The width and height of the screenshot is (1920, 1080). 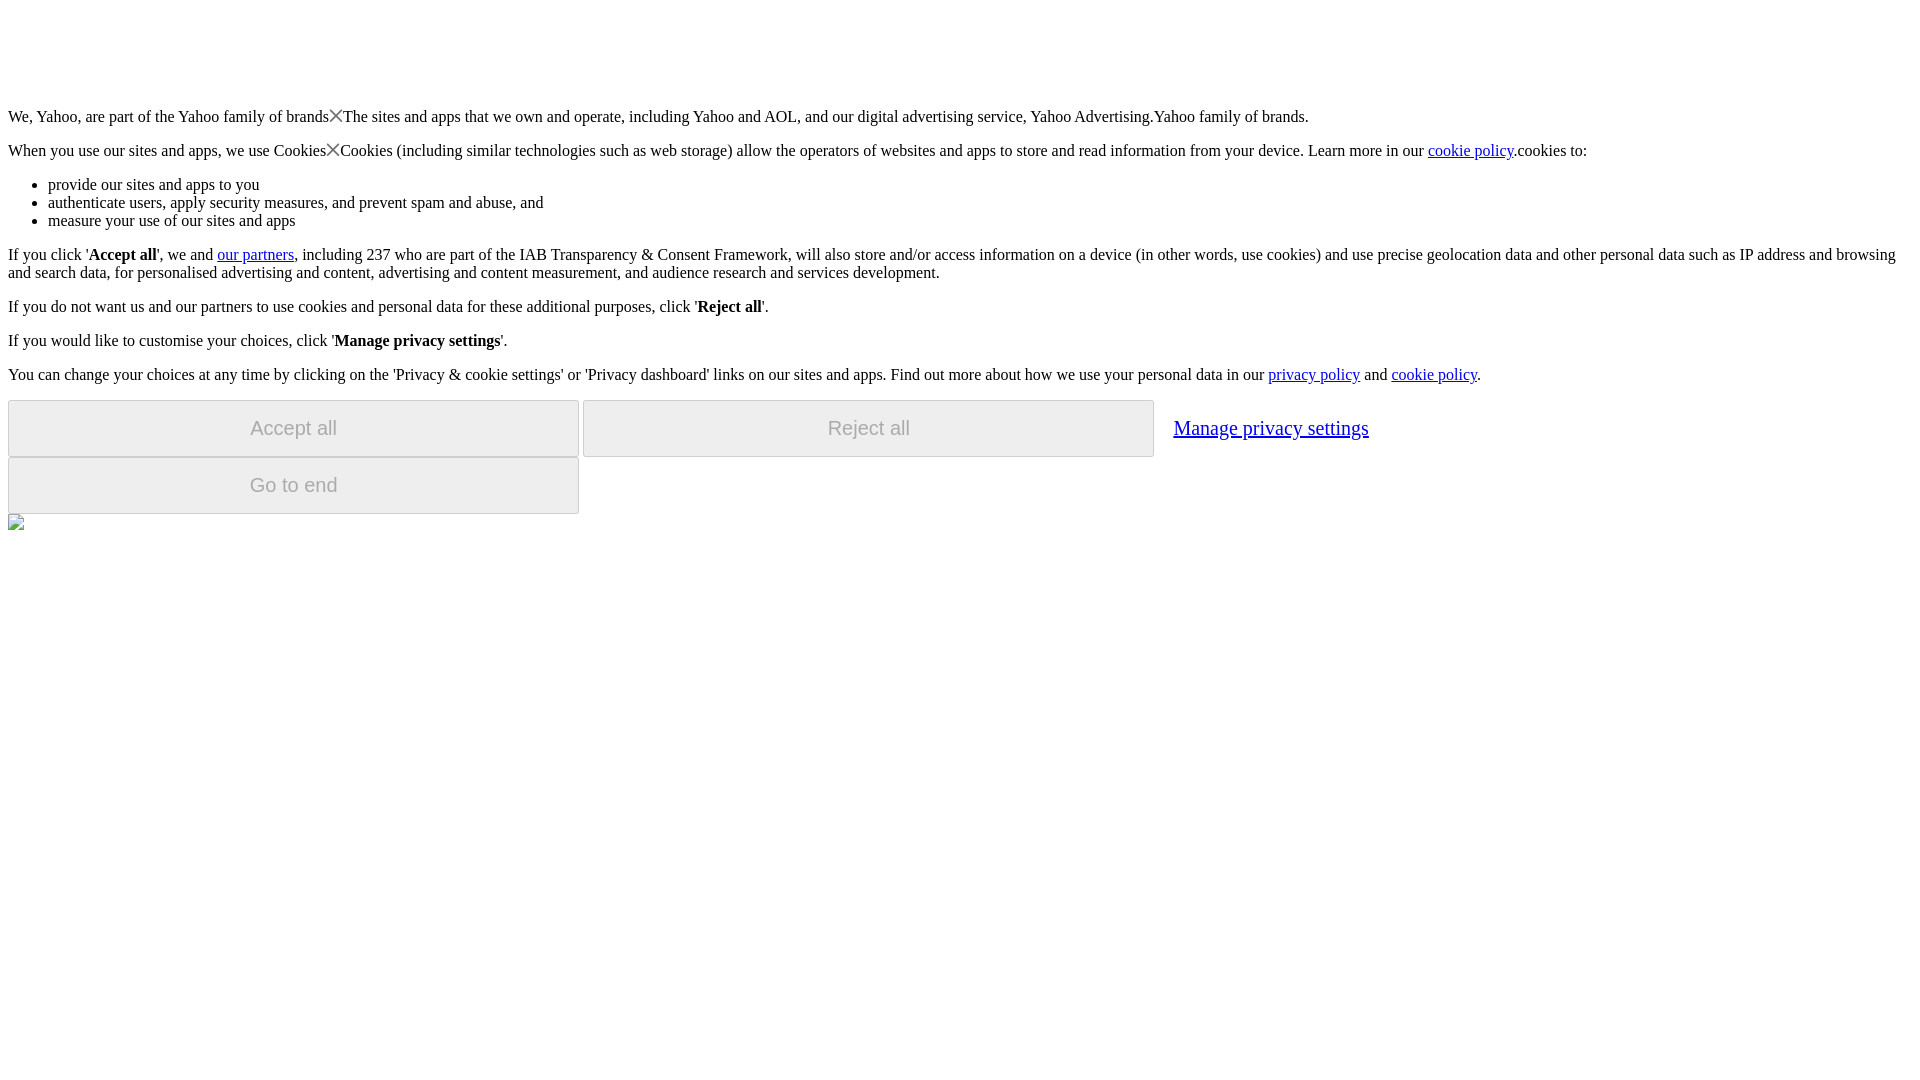 I want to click on cookie policy, so click(x=1433, y=374).